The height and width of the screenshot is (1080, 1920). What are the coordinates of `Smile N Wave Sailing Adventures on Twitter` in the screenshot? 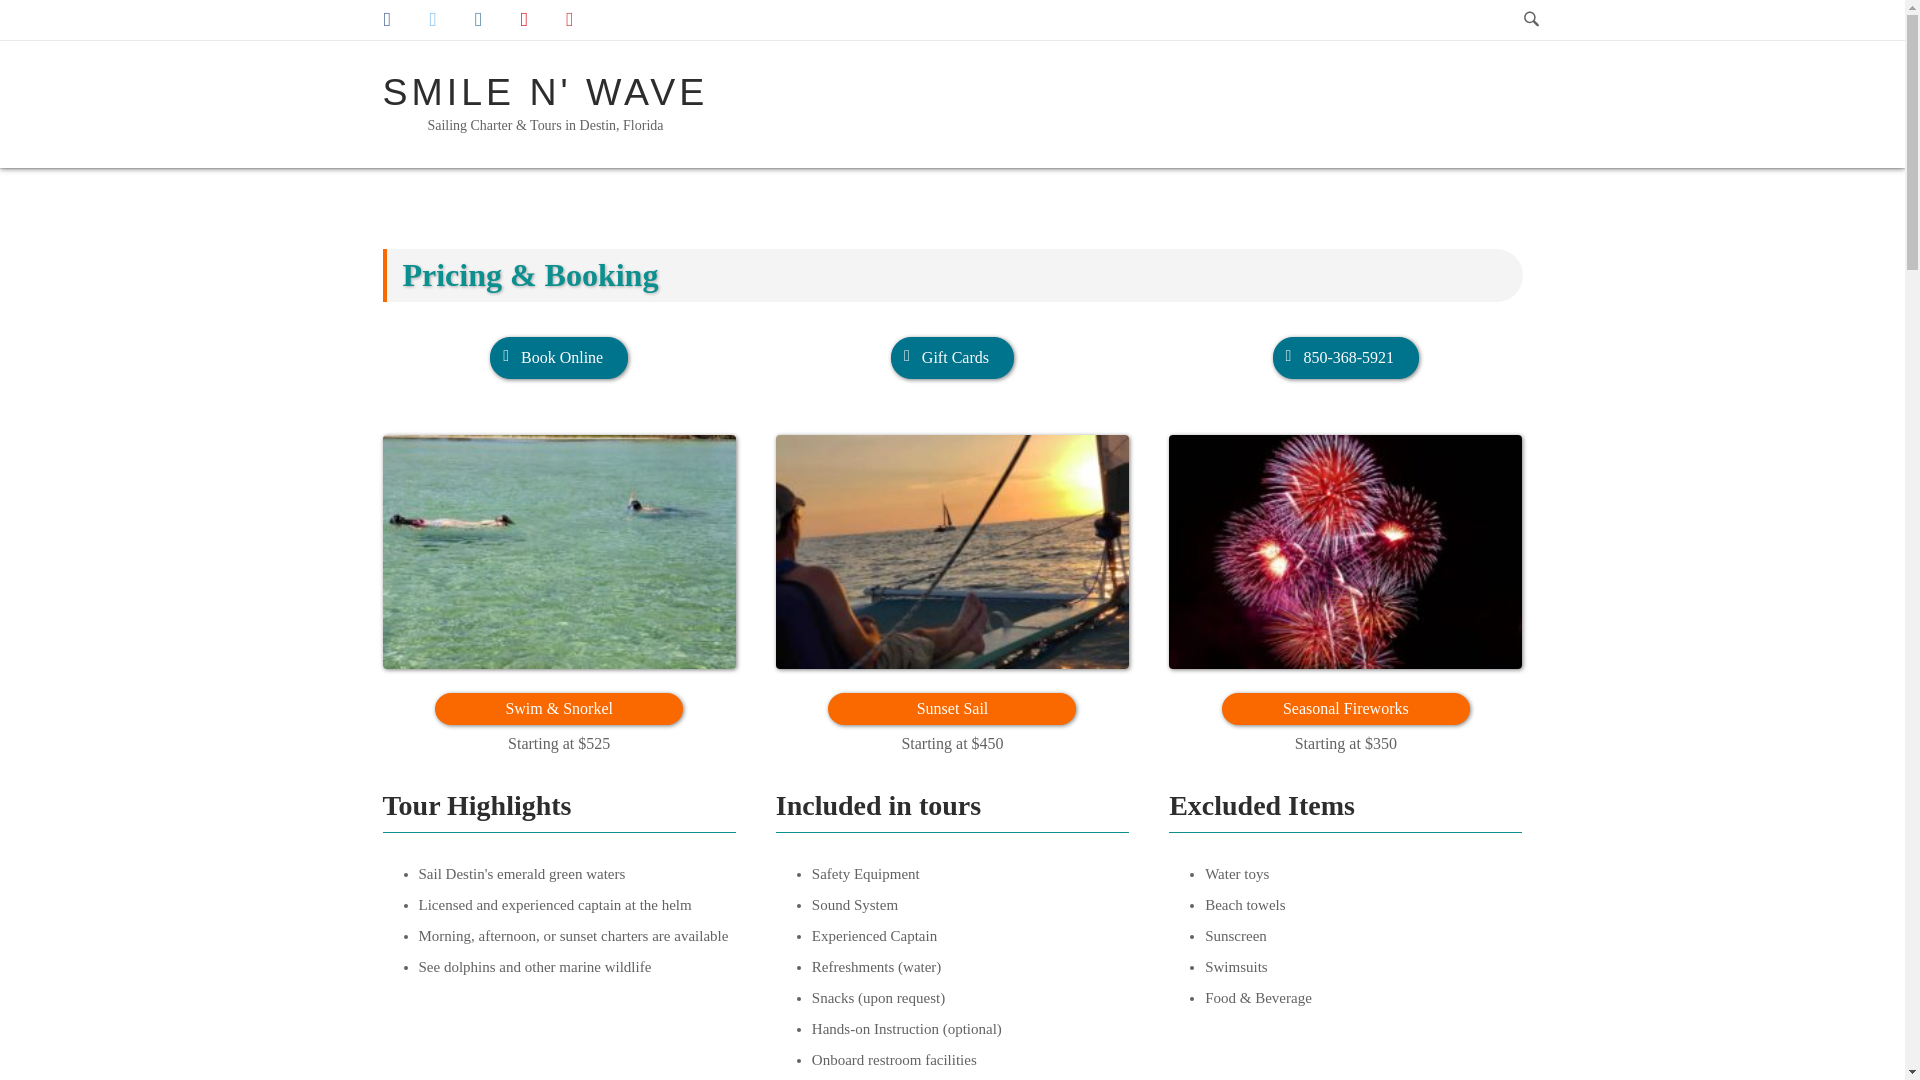 It's located at (432, 20).